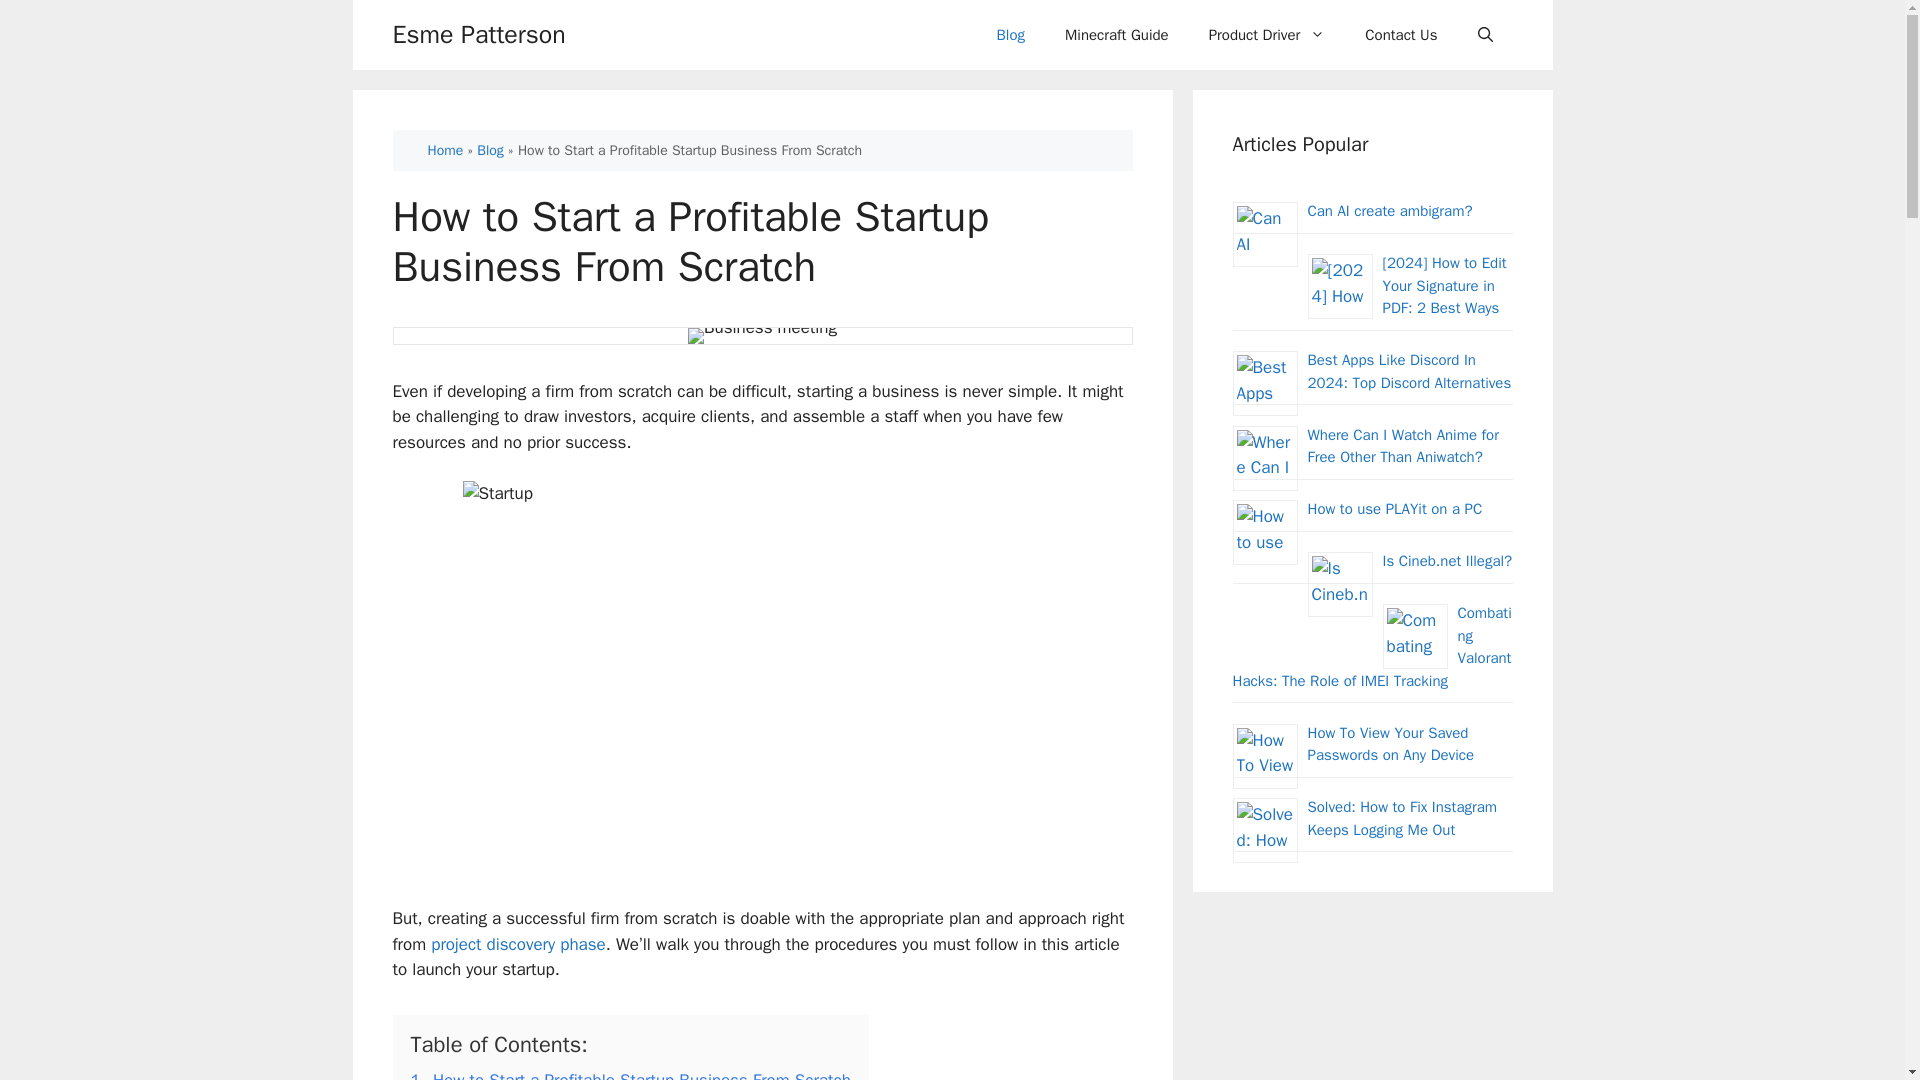 The image size is (1920, 1080). I want to click on Contact Us, so click(1401, 34).